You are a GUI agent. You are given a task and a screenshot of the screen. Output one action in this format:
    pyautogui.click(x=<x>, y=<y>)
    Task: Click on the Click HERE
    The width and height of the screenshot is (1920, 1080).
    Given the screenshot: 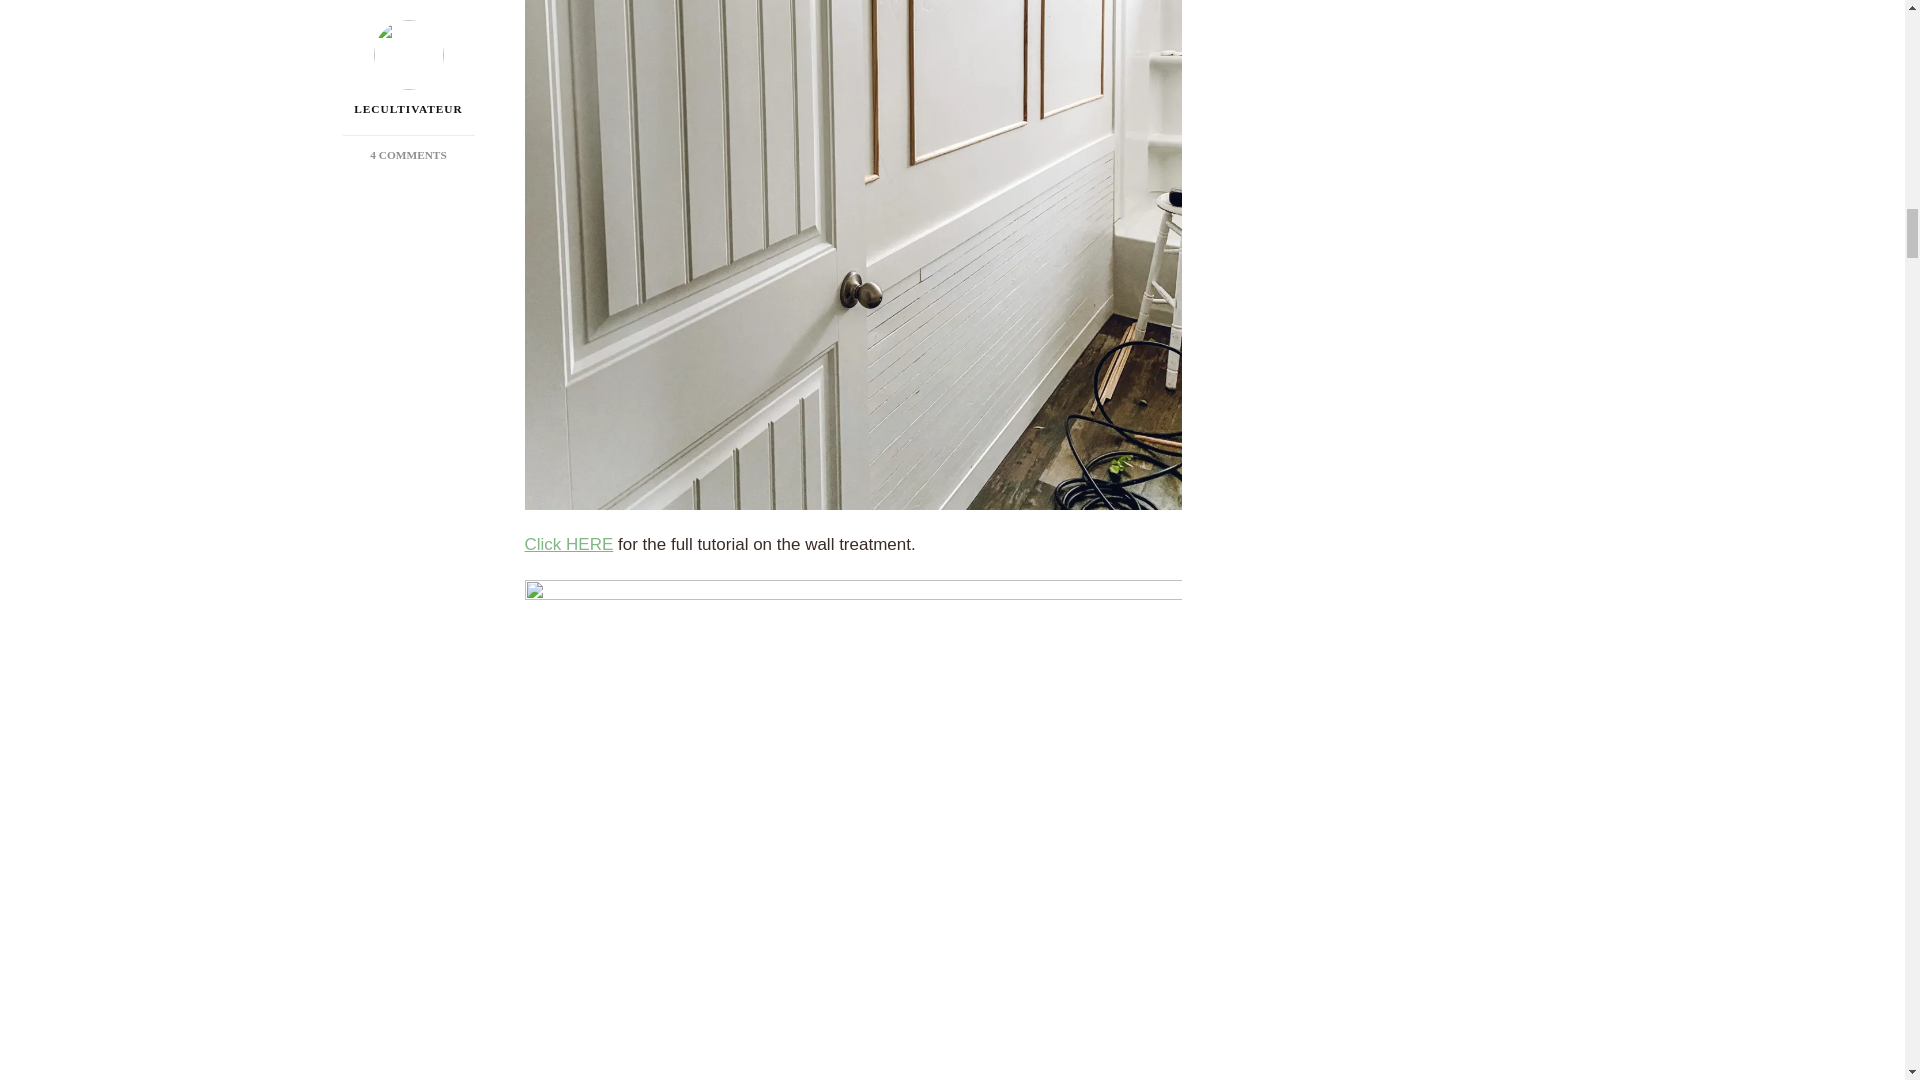 What is the action you would take?
    pyautogui.click(x=568, y=544)
    